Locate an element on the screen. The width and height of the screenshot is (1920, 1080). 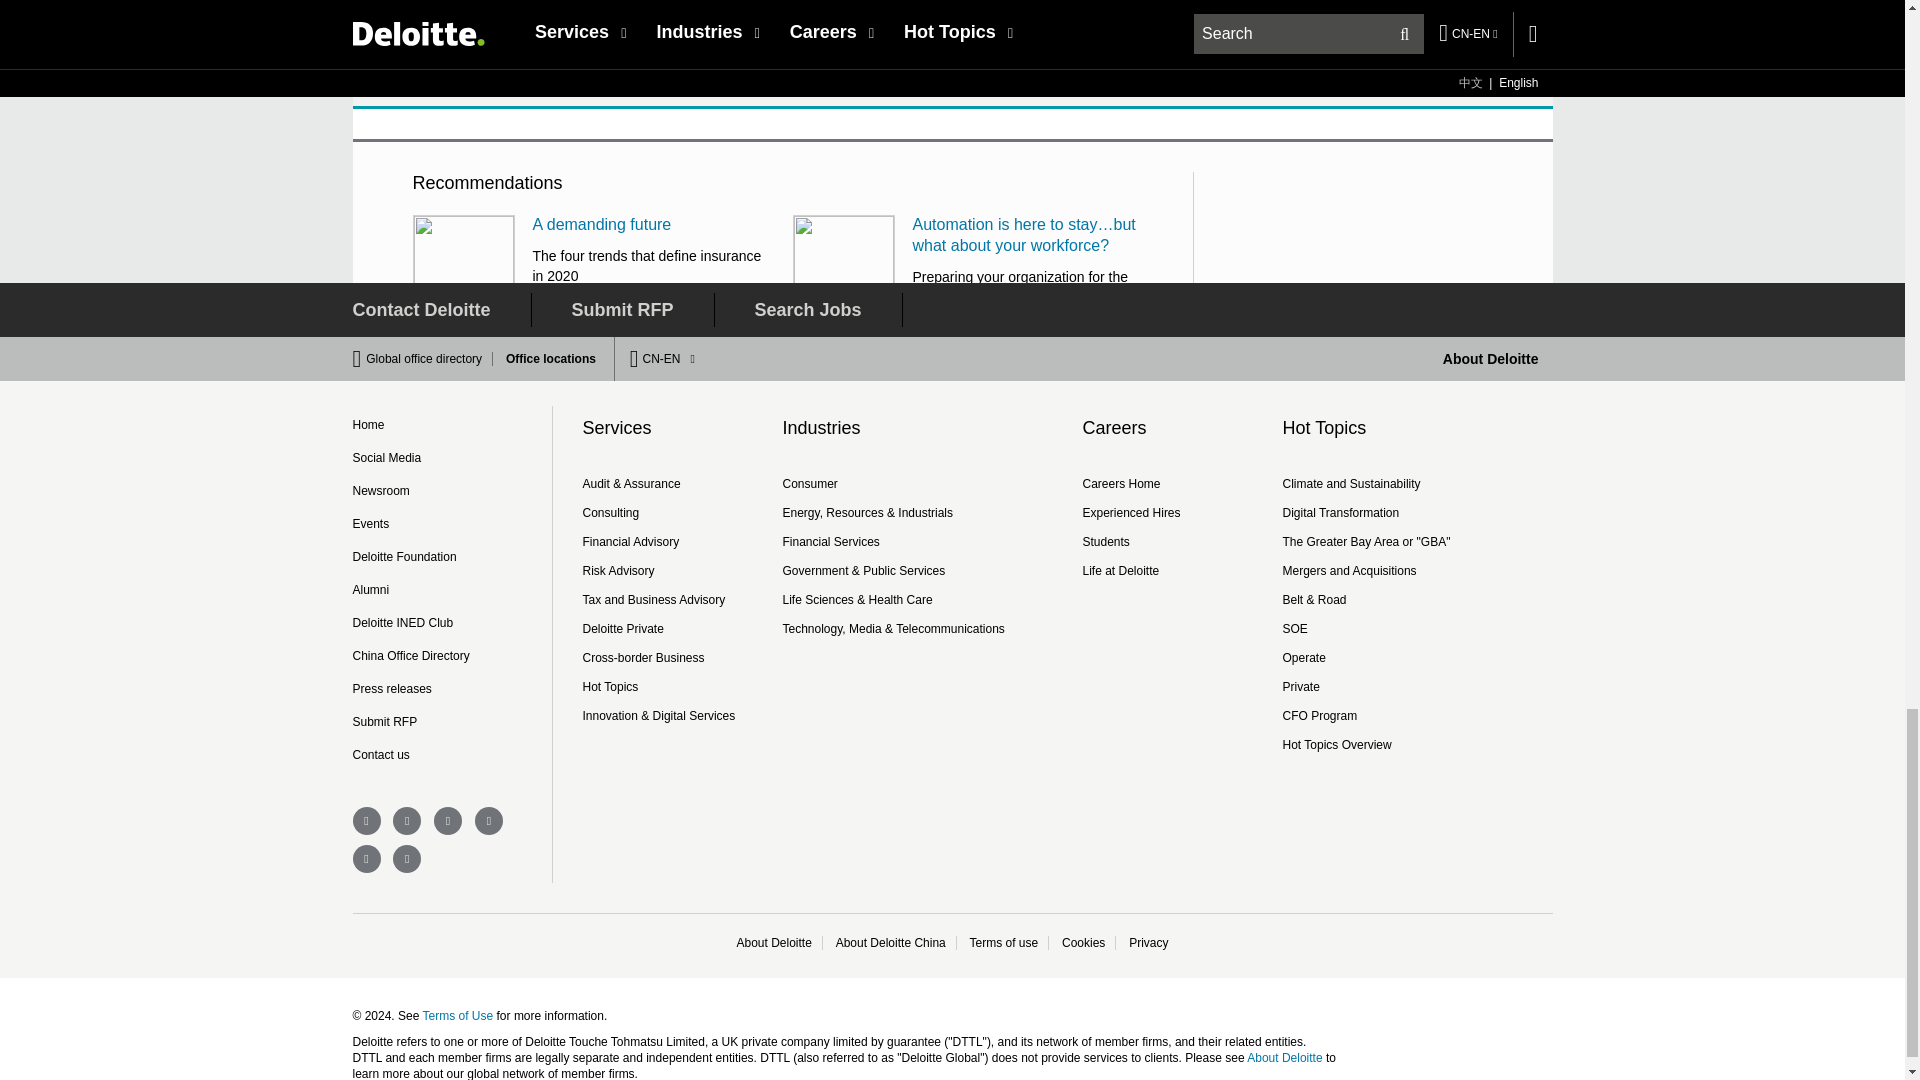
Share via... is located at coordinates (563, 77).